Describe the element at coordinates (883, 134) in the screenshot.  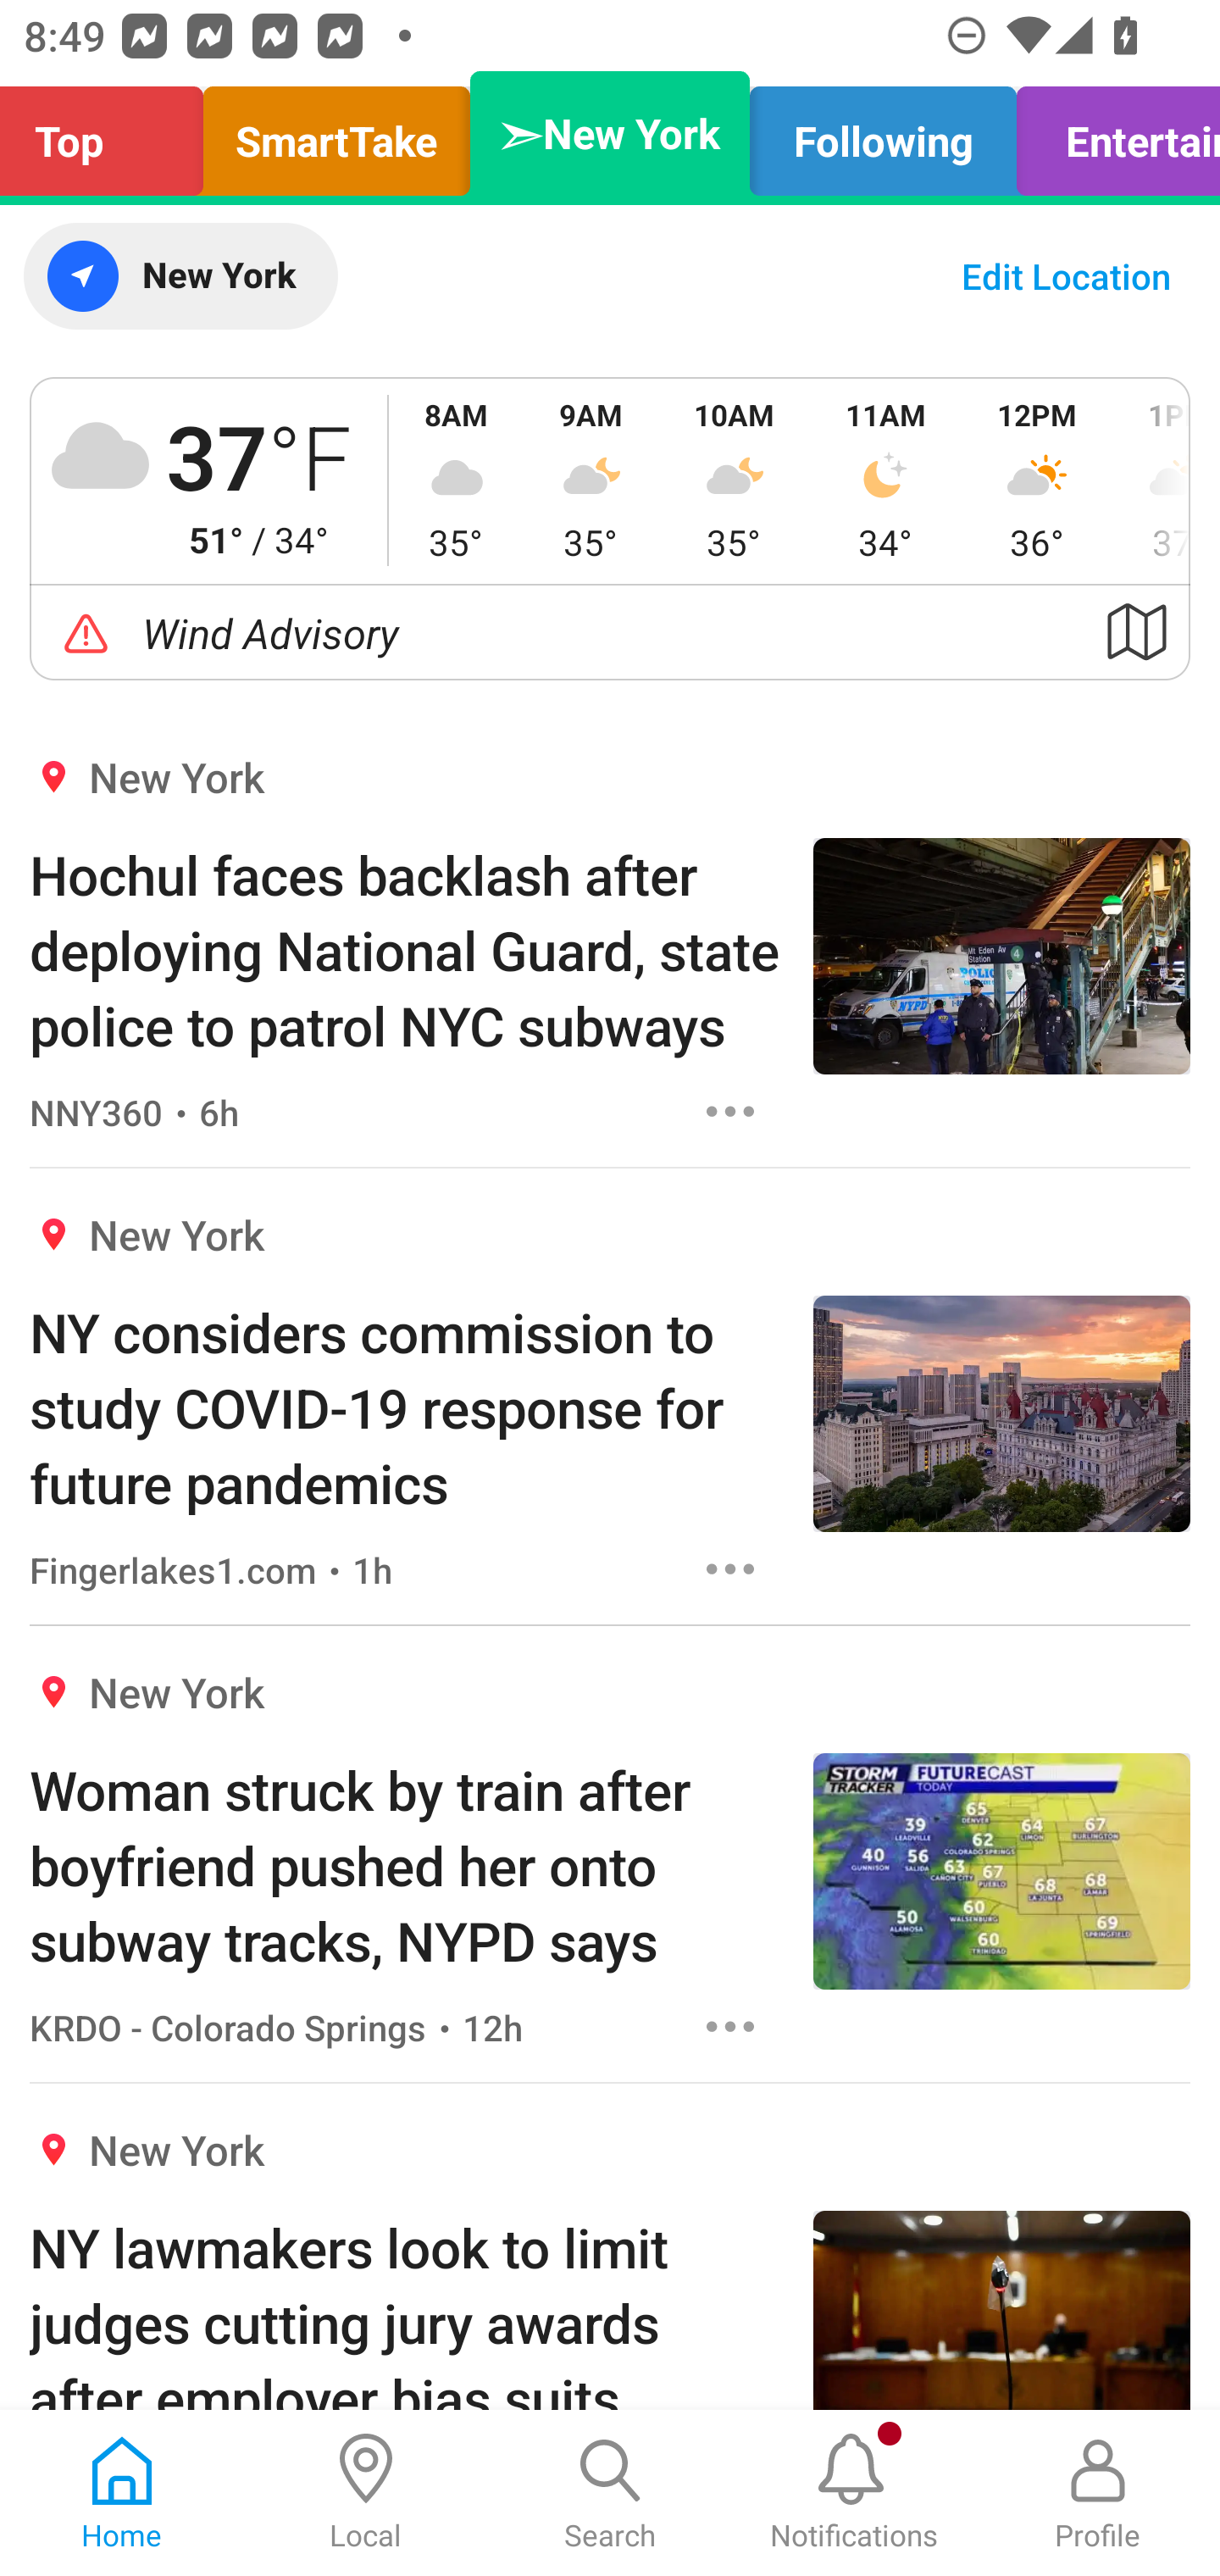
I see `Following` at that location.